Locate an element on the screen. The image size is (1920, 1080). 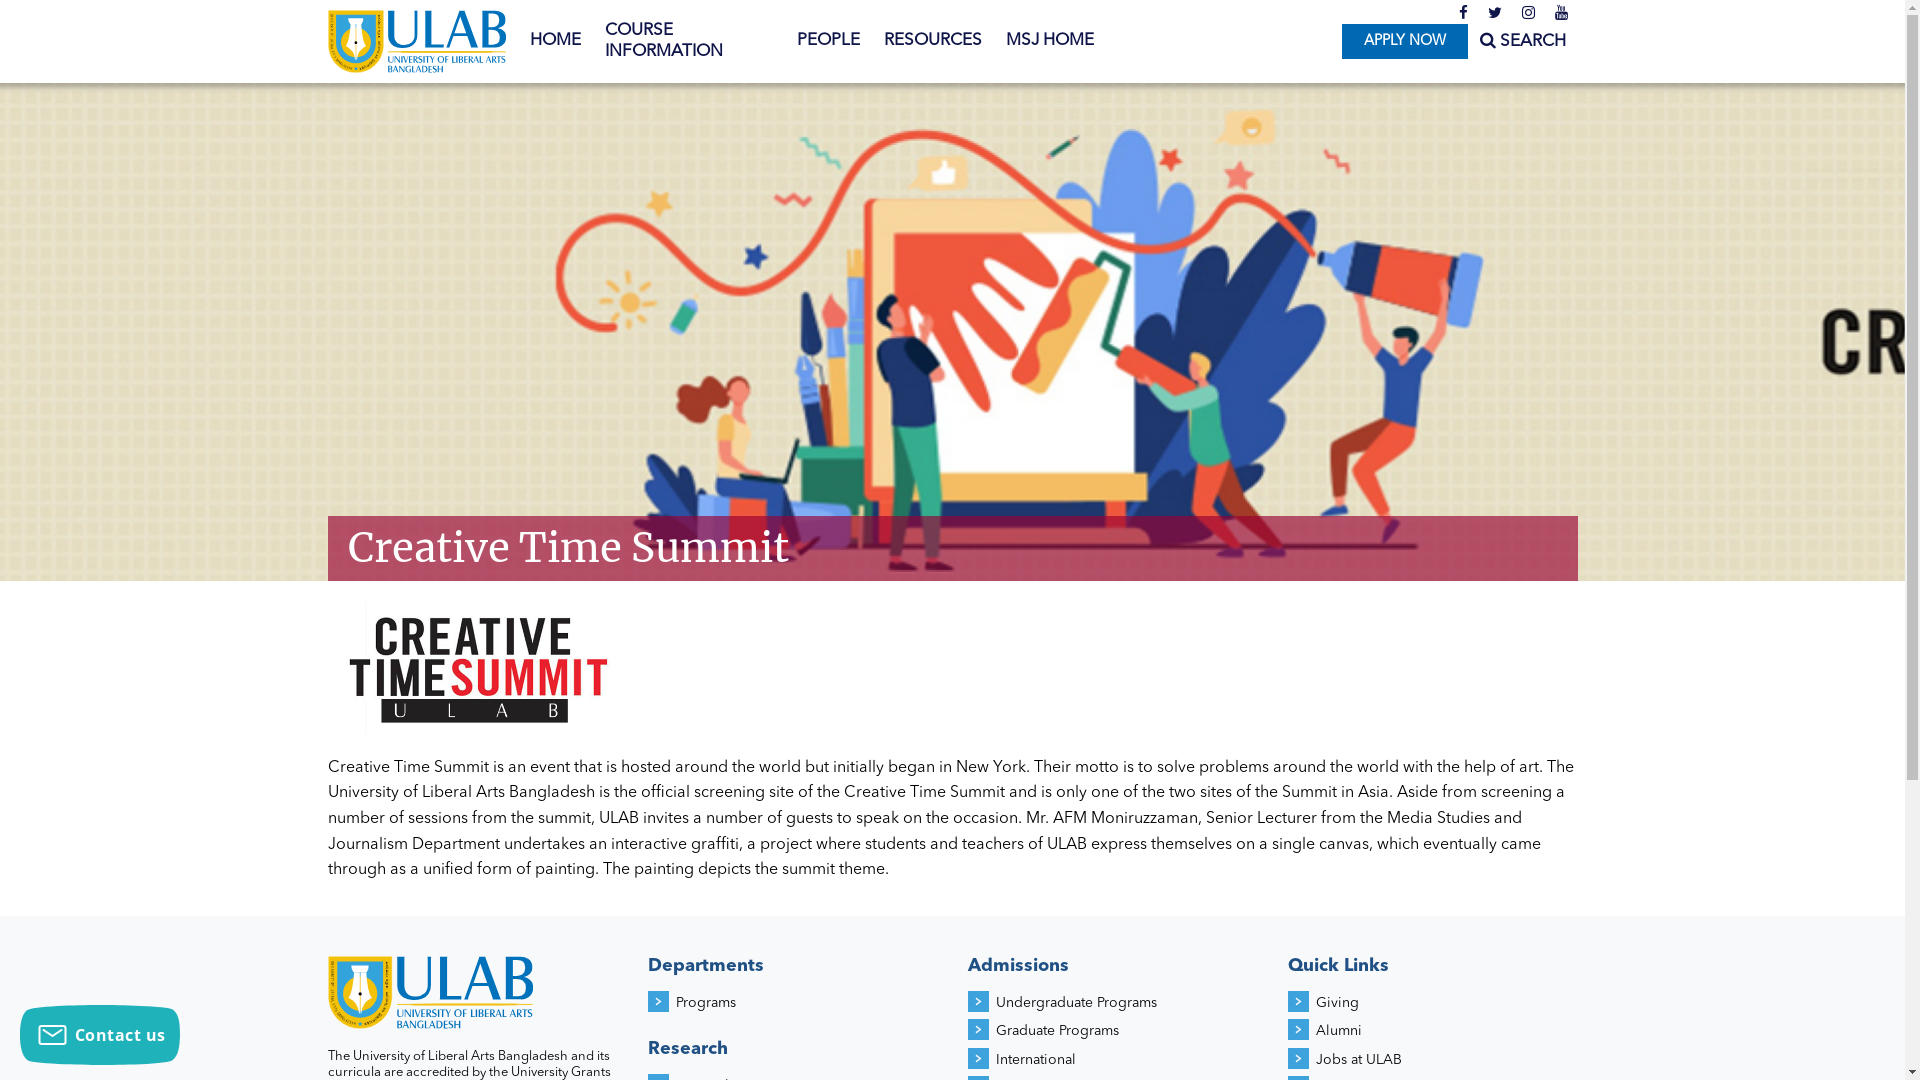
APPLY NOW is located at coordinates (1404, 42).